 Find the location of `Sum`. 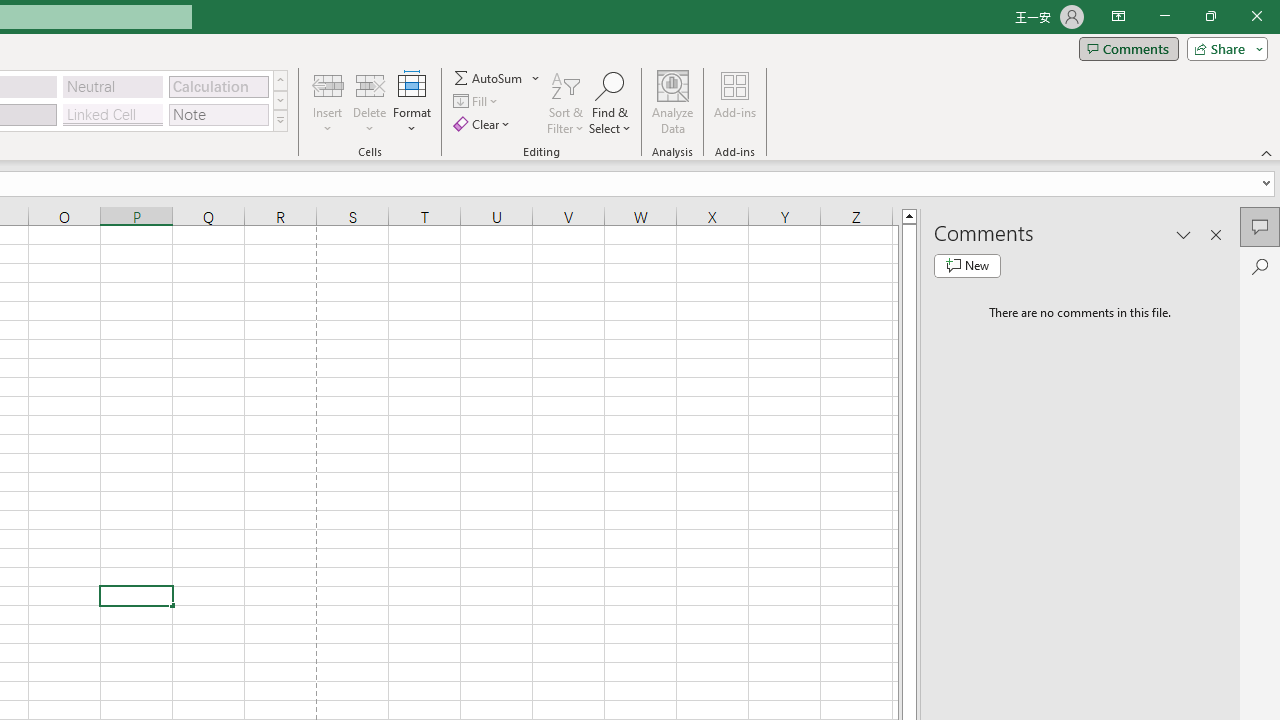

Sum is located at coordinates (489, 78).